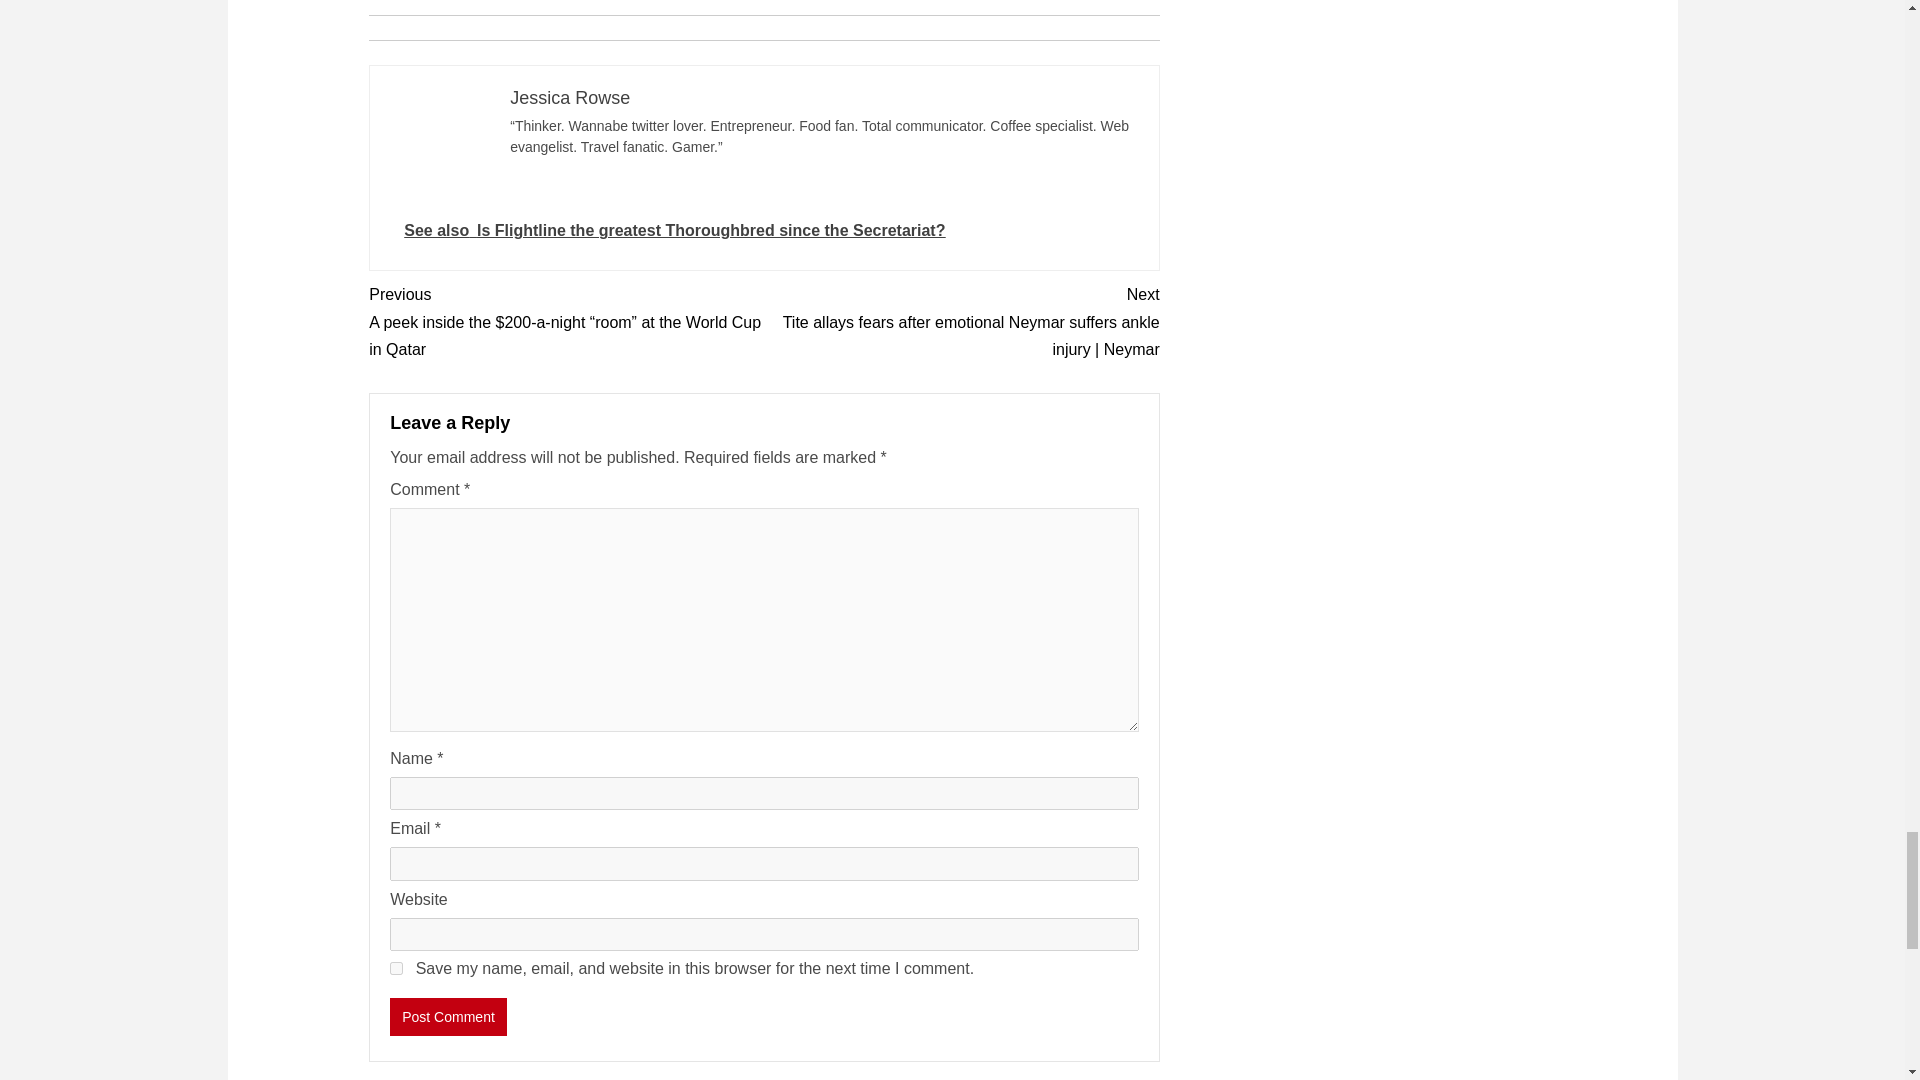 This screenshot has width=1920, height=1080. I want to click on Post Comment, so click(448, 1016).